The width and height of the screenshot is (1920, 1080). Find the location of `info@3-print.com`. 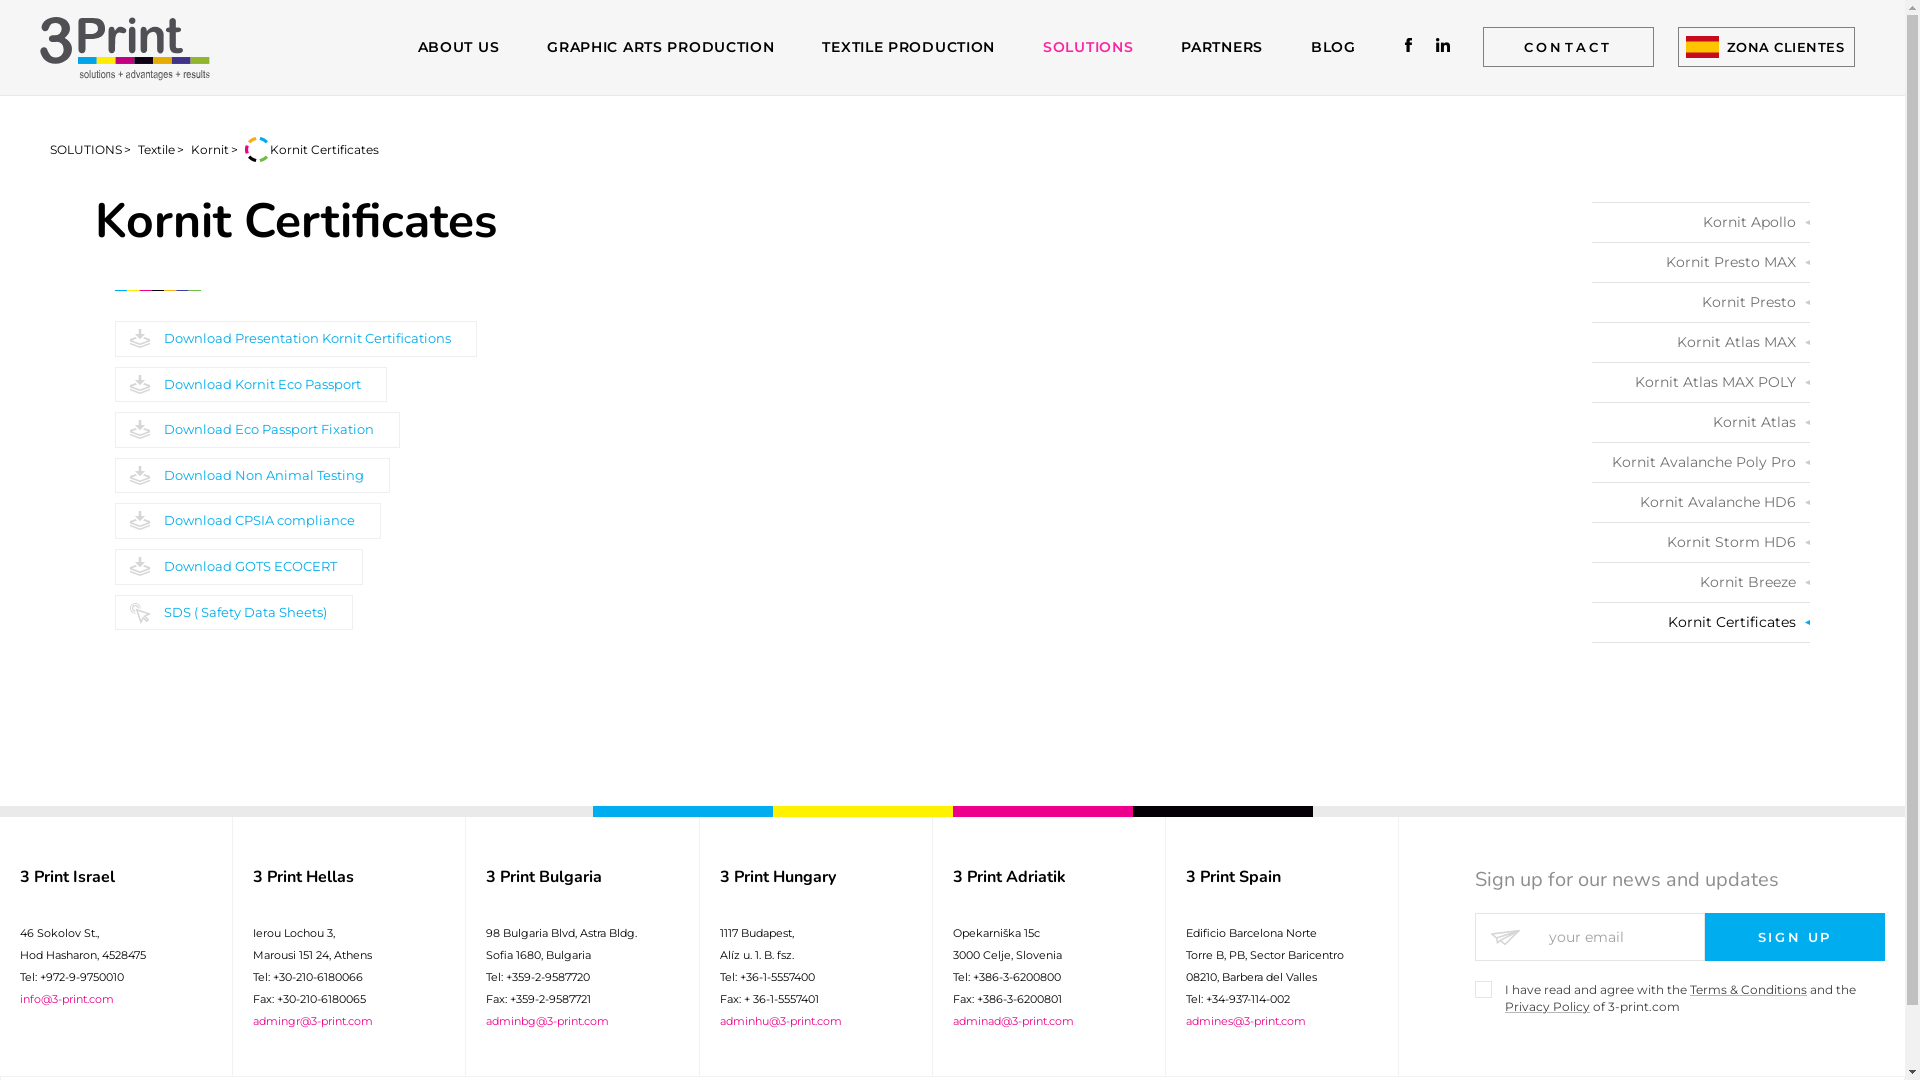

info@3-print.com is located at coordinates (67, 999).